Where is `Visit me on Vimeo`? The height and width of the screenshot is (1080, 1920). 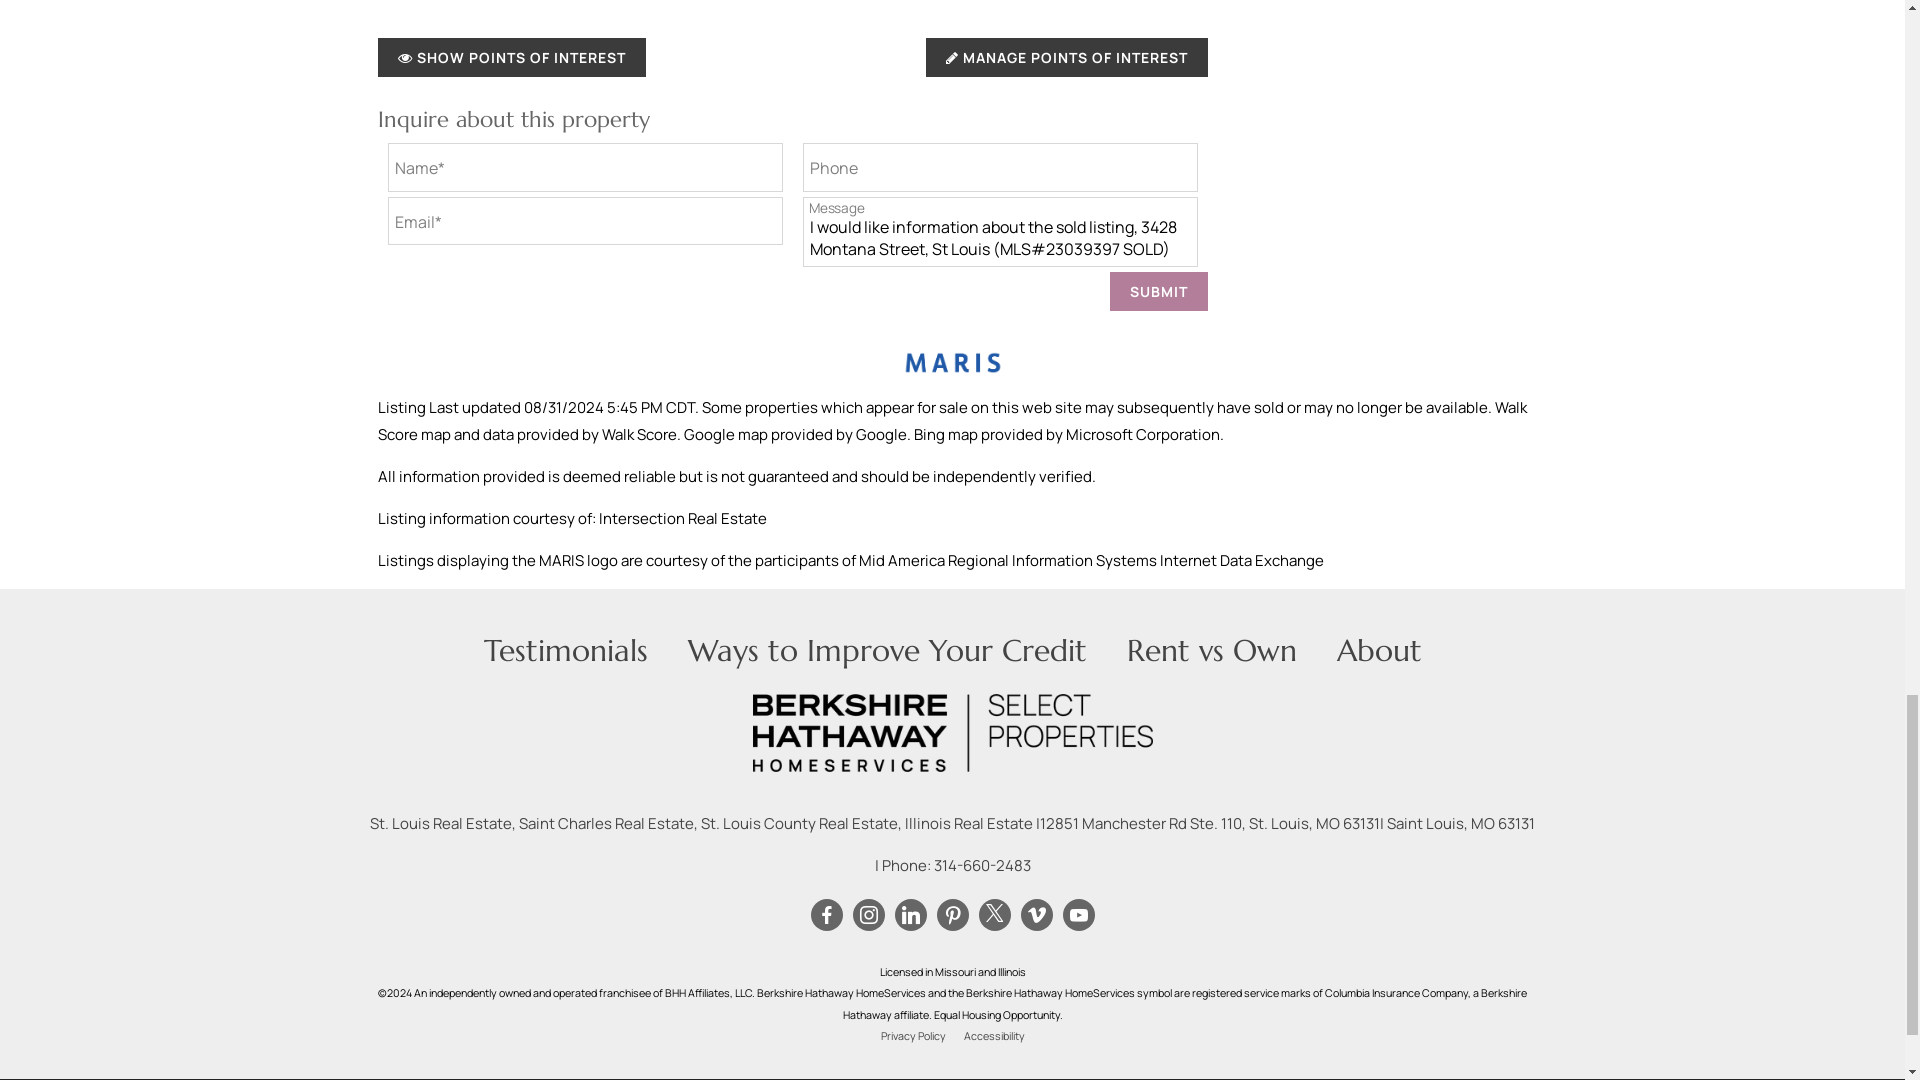 Visit me on Vimeo is located at coordinates (1036, 915).